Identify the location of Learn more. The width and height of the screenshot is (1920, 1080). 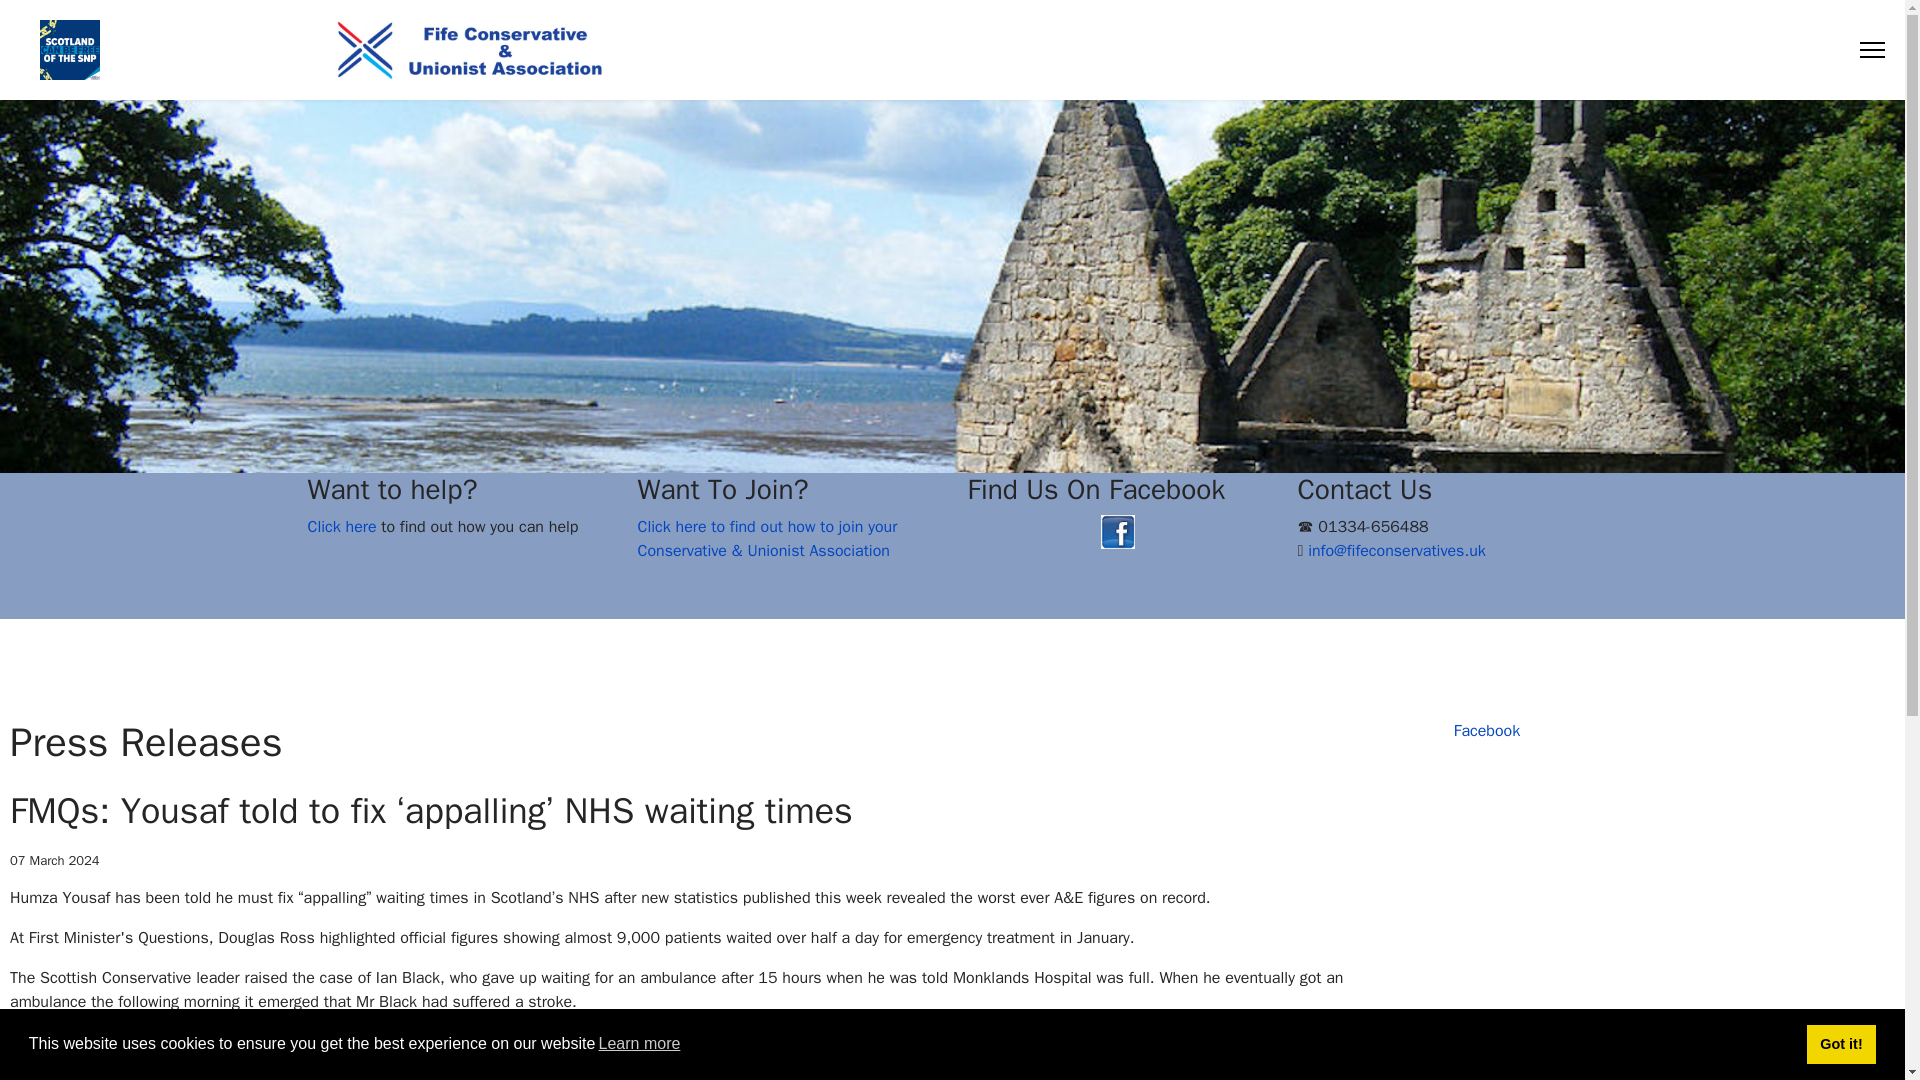
(639, 1044).